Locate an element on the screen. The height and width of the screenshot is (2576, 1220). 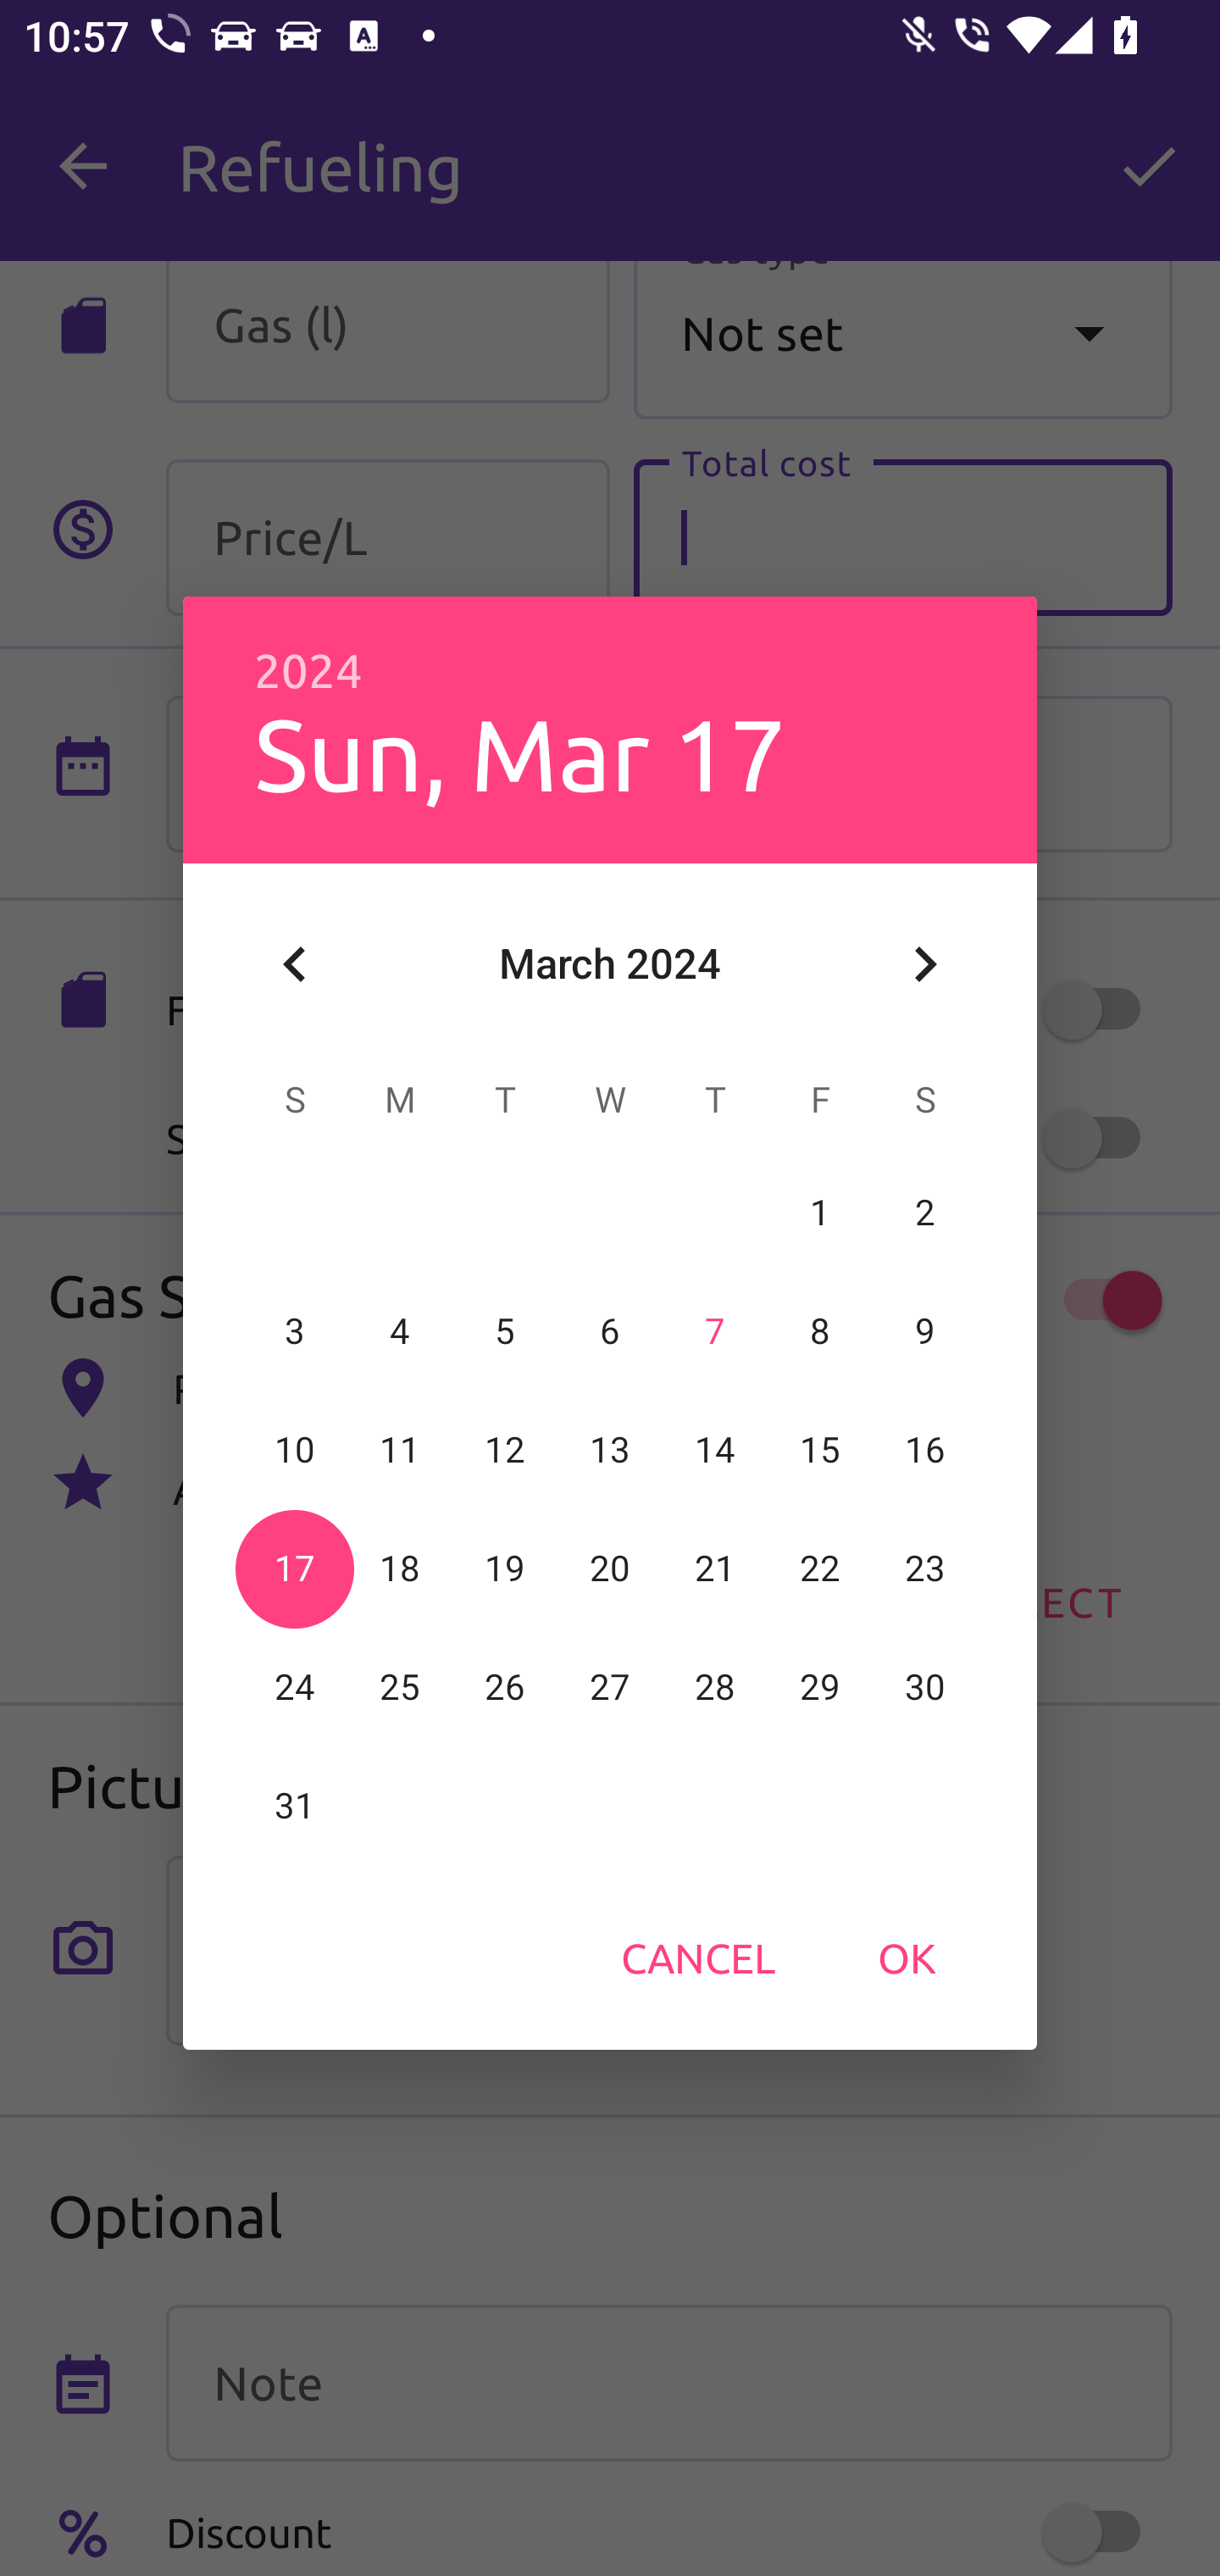
6 06 March 2024 is located at coordinates (610, 1331).